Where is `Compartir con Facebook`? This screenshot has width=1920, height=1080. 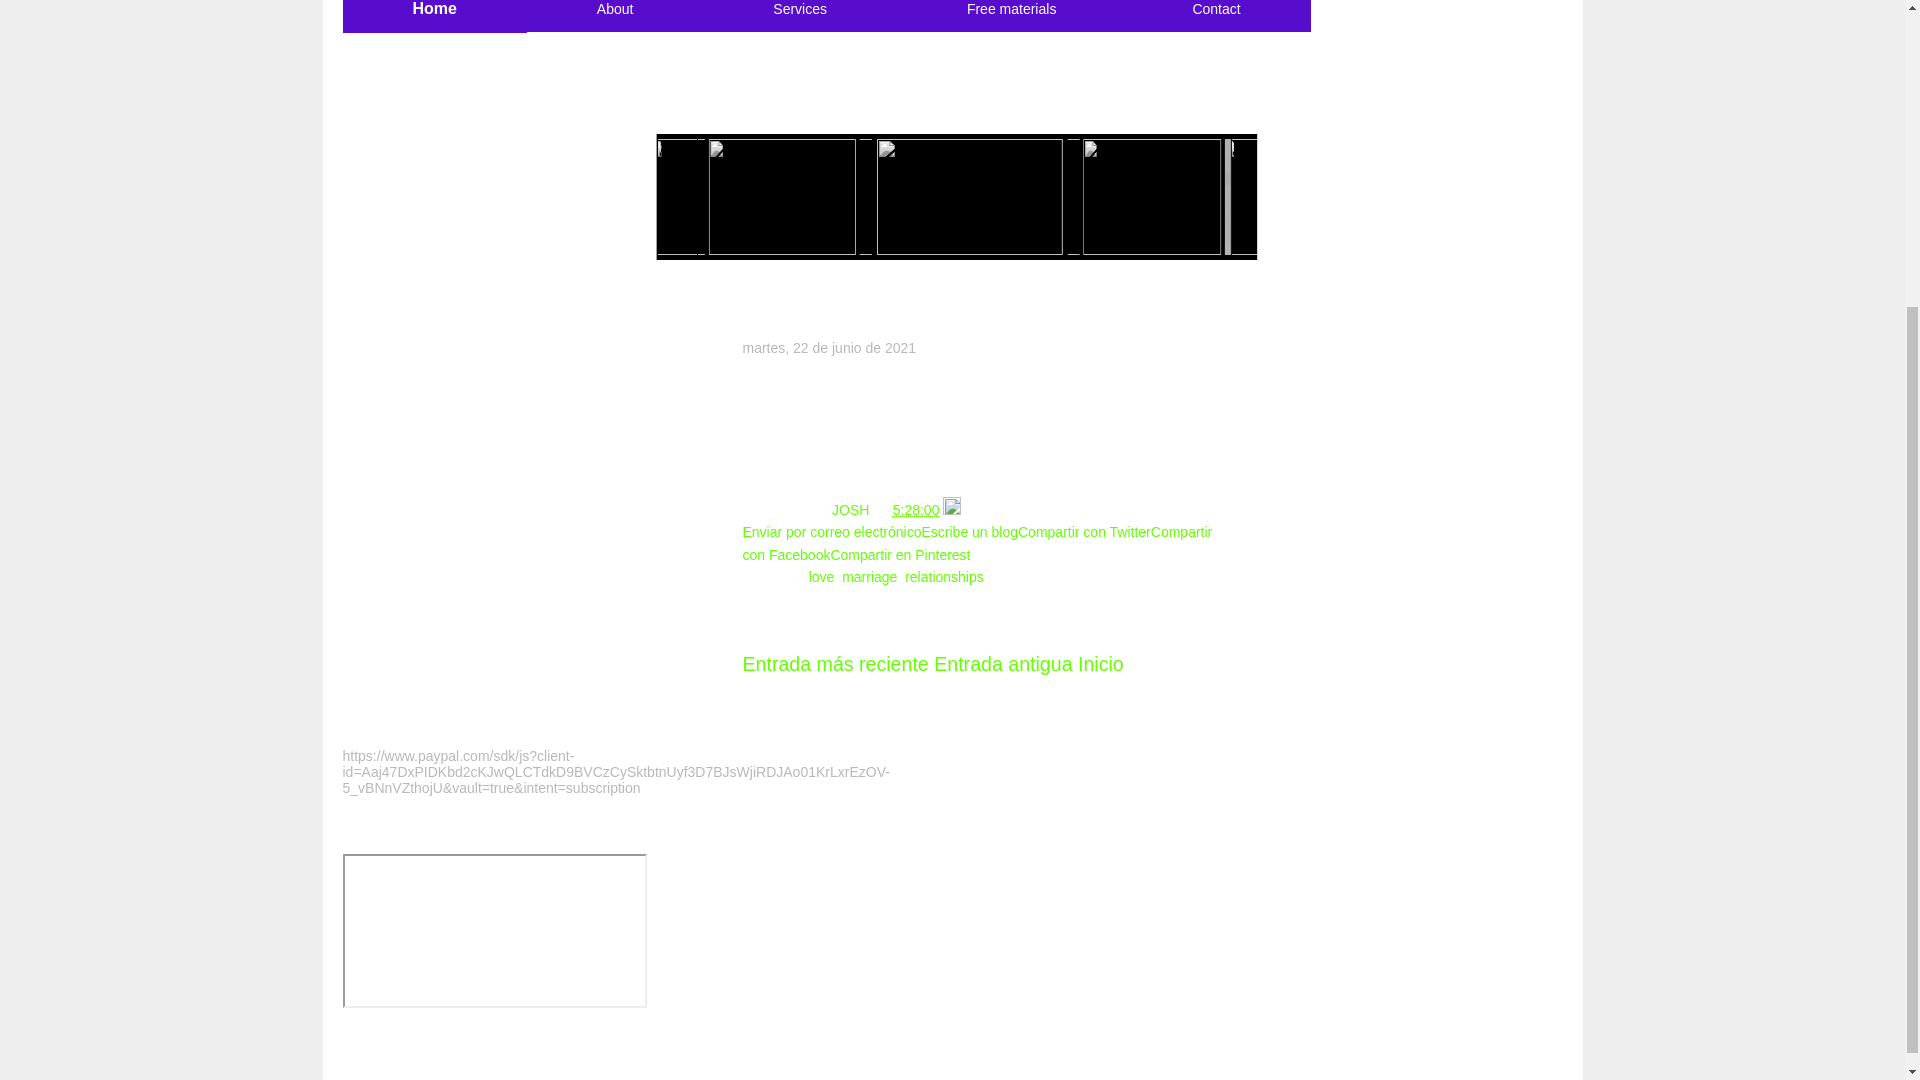
Compartir con Facebook is located at coordinates (976, 542).